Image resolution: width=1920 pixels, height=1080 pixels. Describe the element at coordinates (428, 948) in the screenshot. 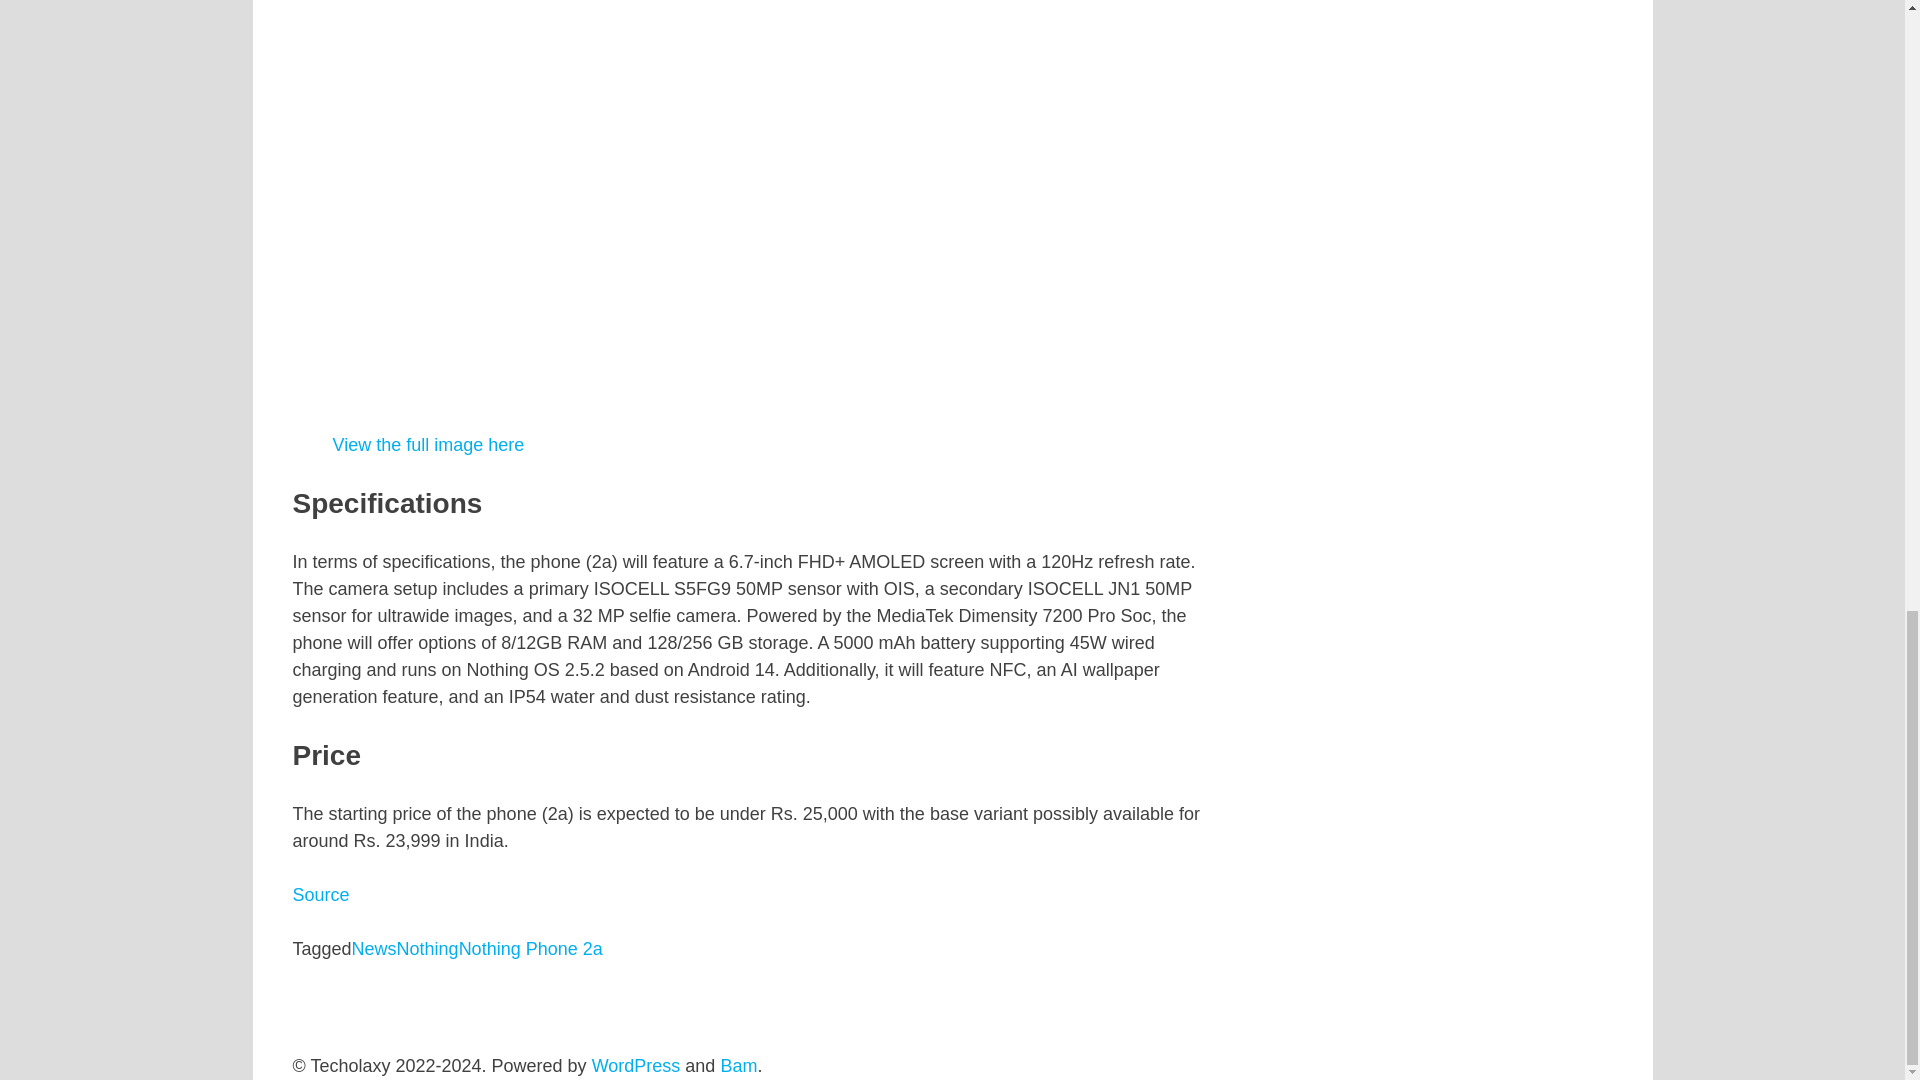

I see `Nothing` at that location.